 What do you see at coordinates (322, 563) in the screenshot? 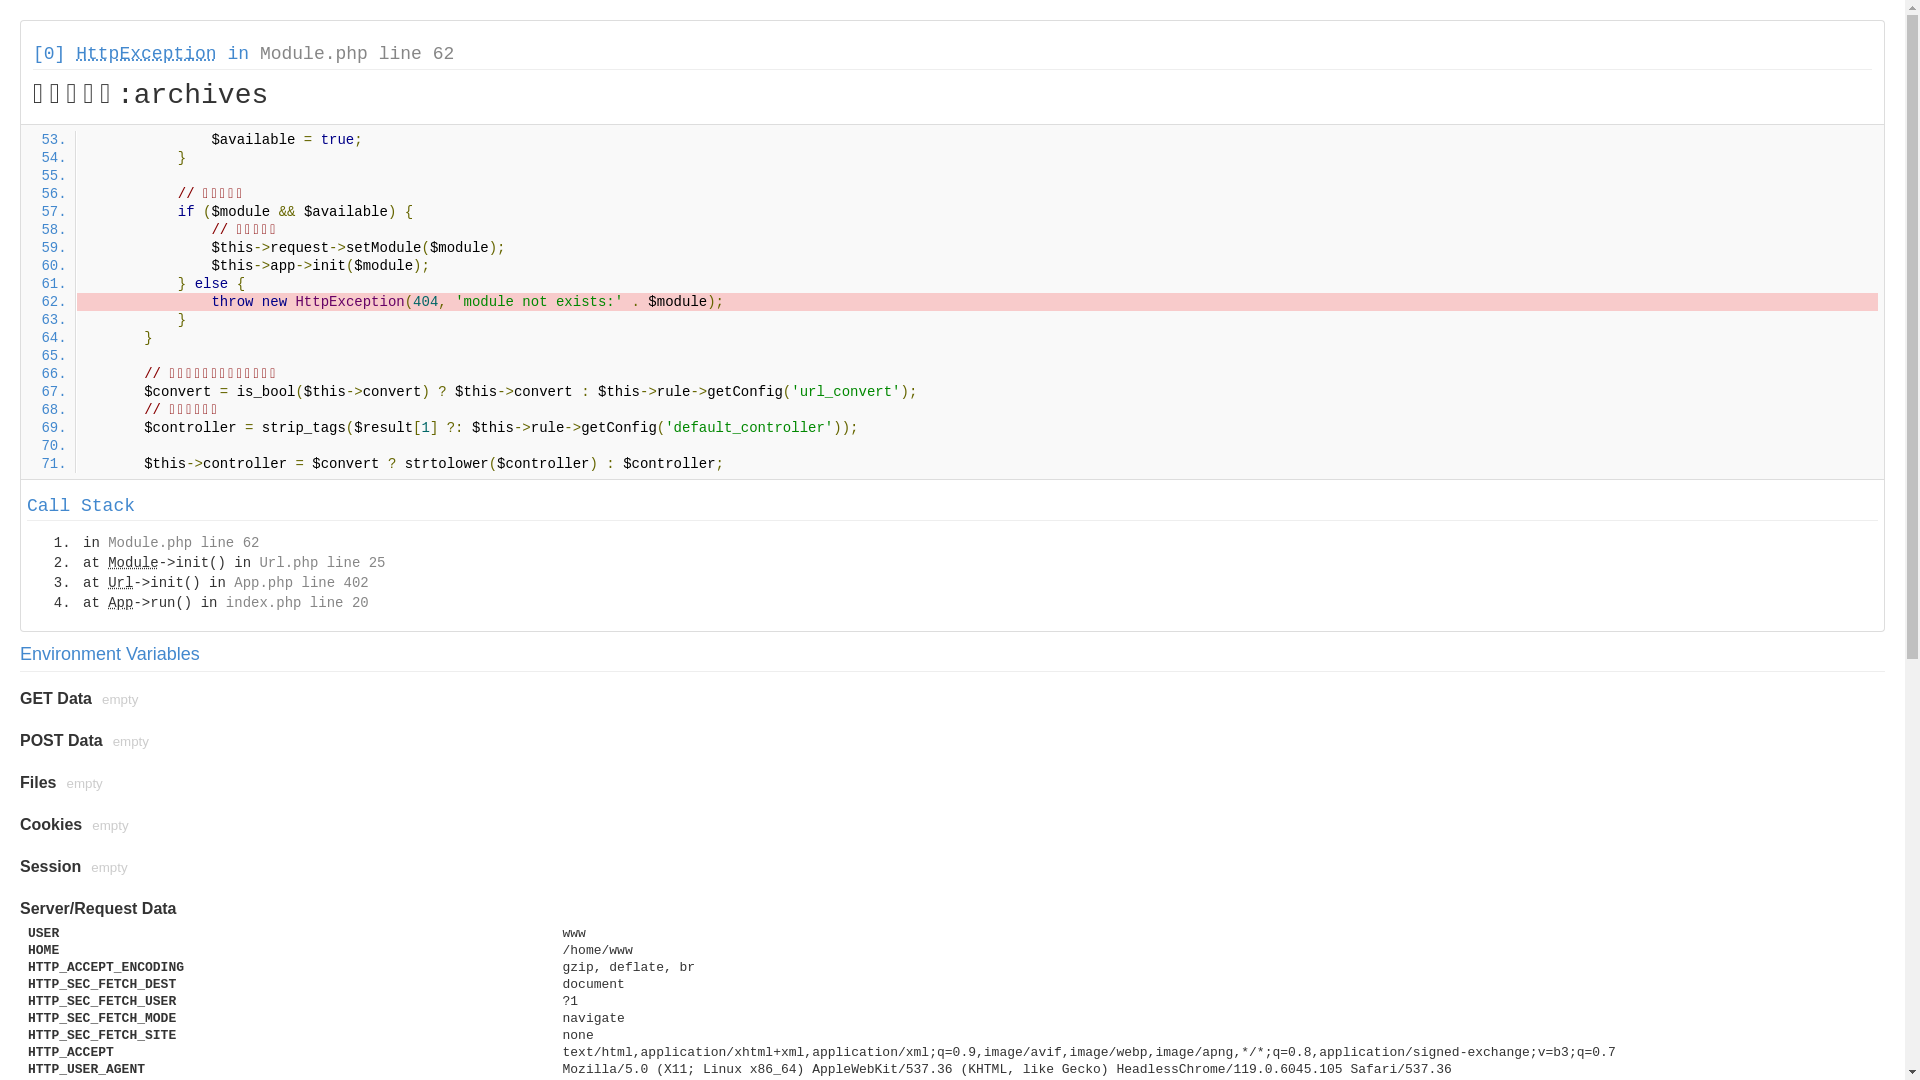
I see `Url.php line 25` at bounding box center [322, 563].